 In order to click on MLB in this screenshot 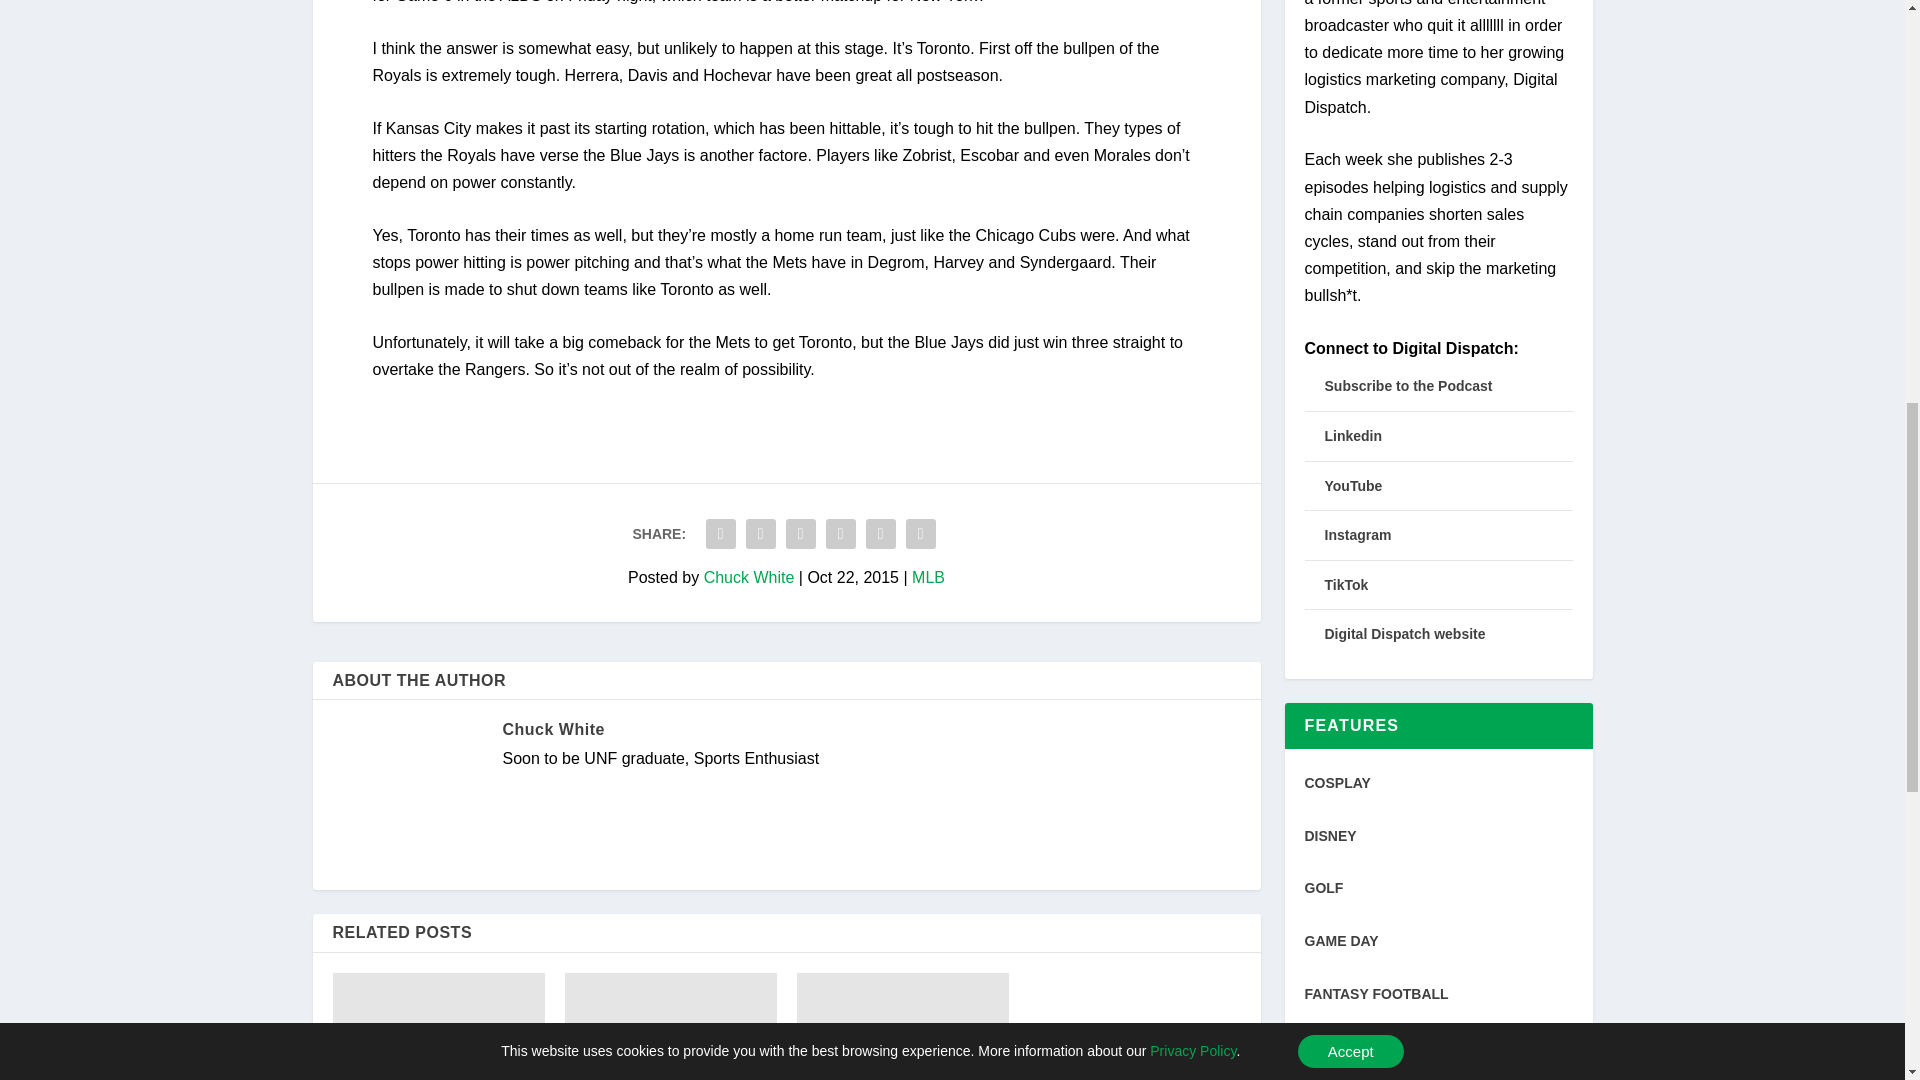, I will do `click(928, 578)`.